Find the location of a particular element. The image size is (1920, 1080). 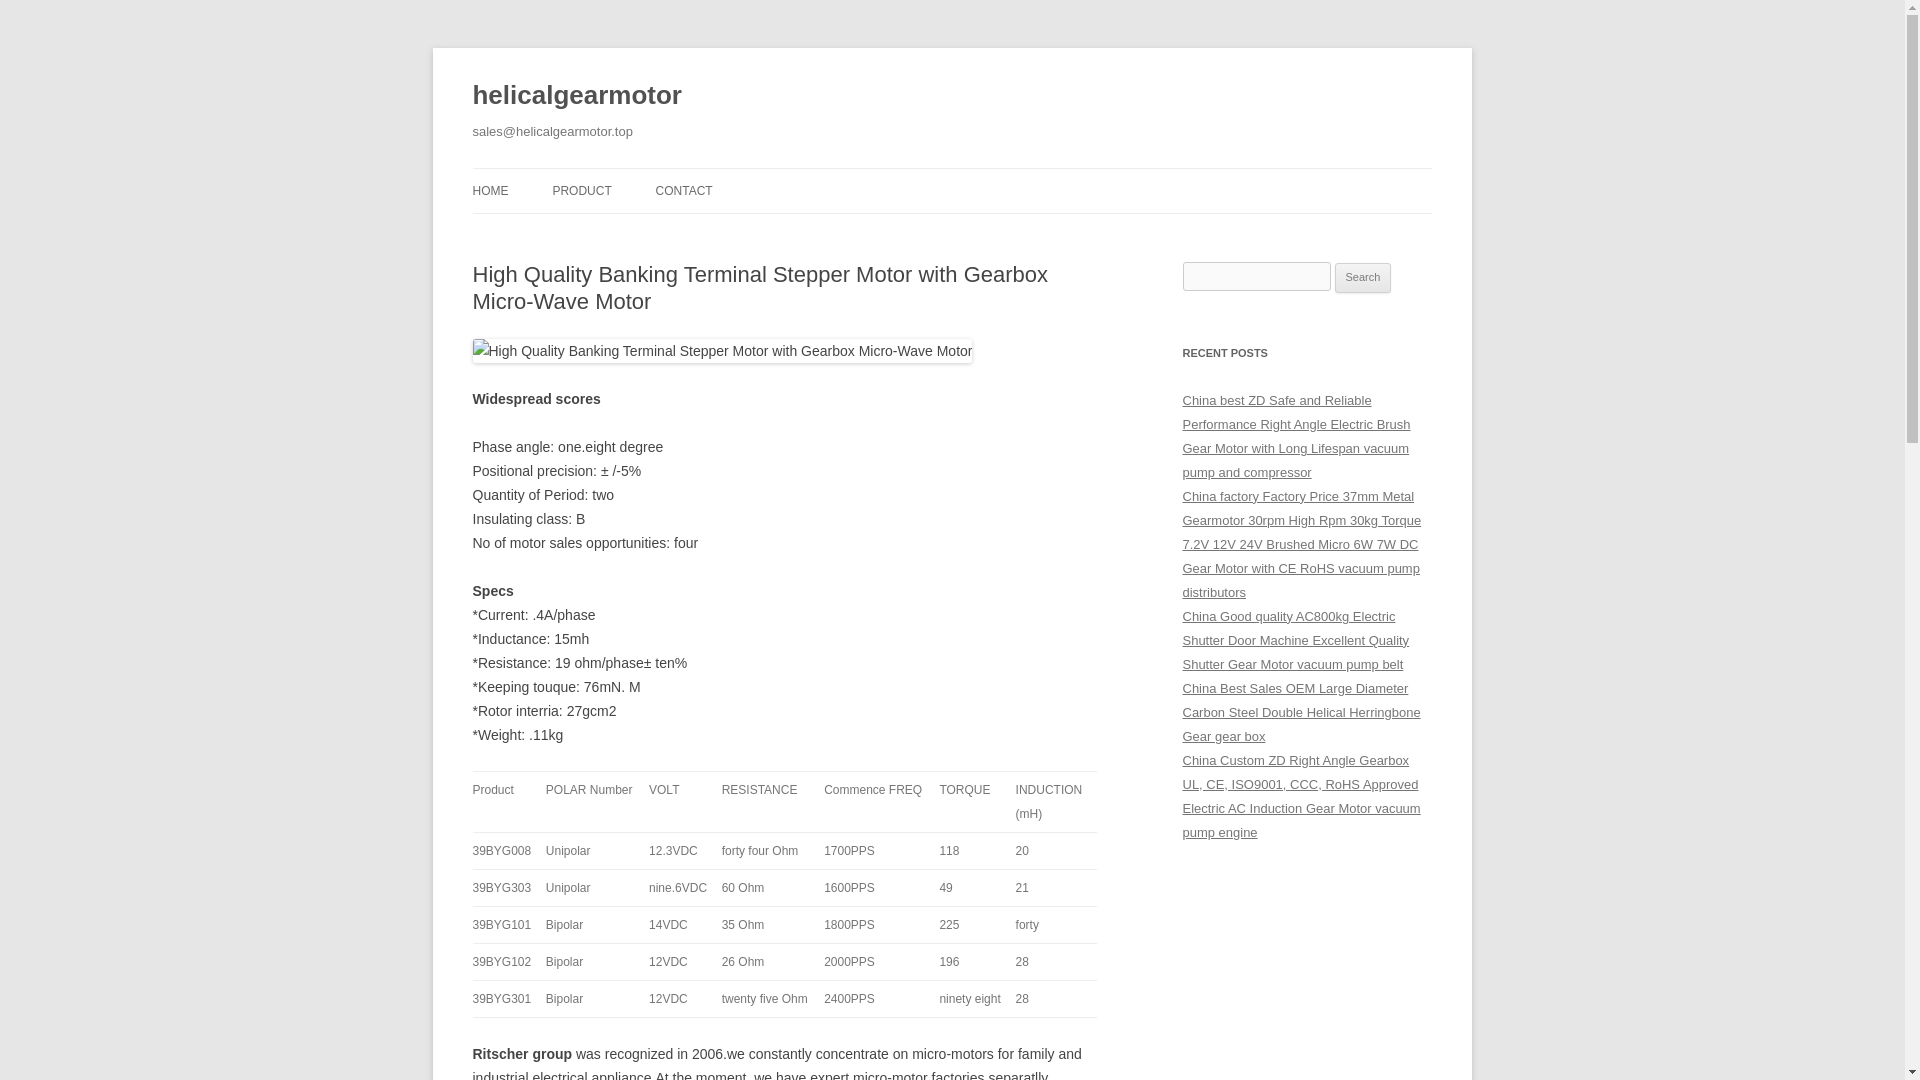

CONTACT is located at coordinates (684, 190).